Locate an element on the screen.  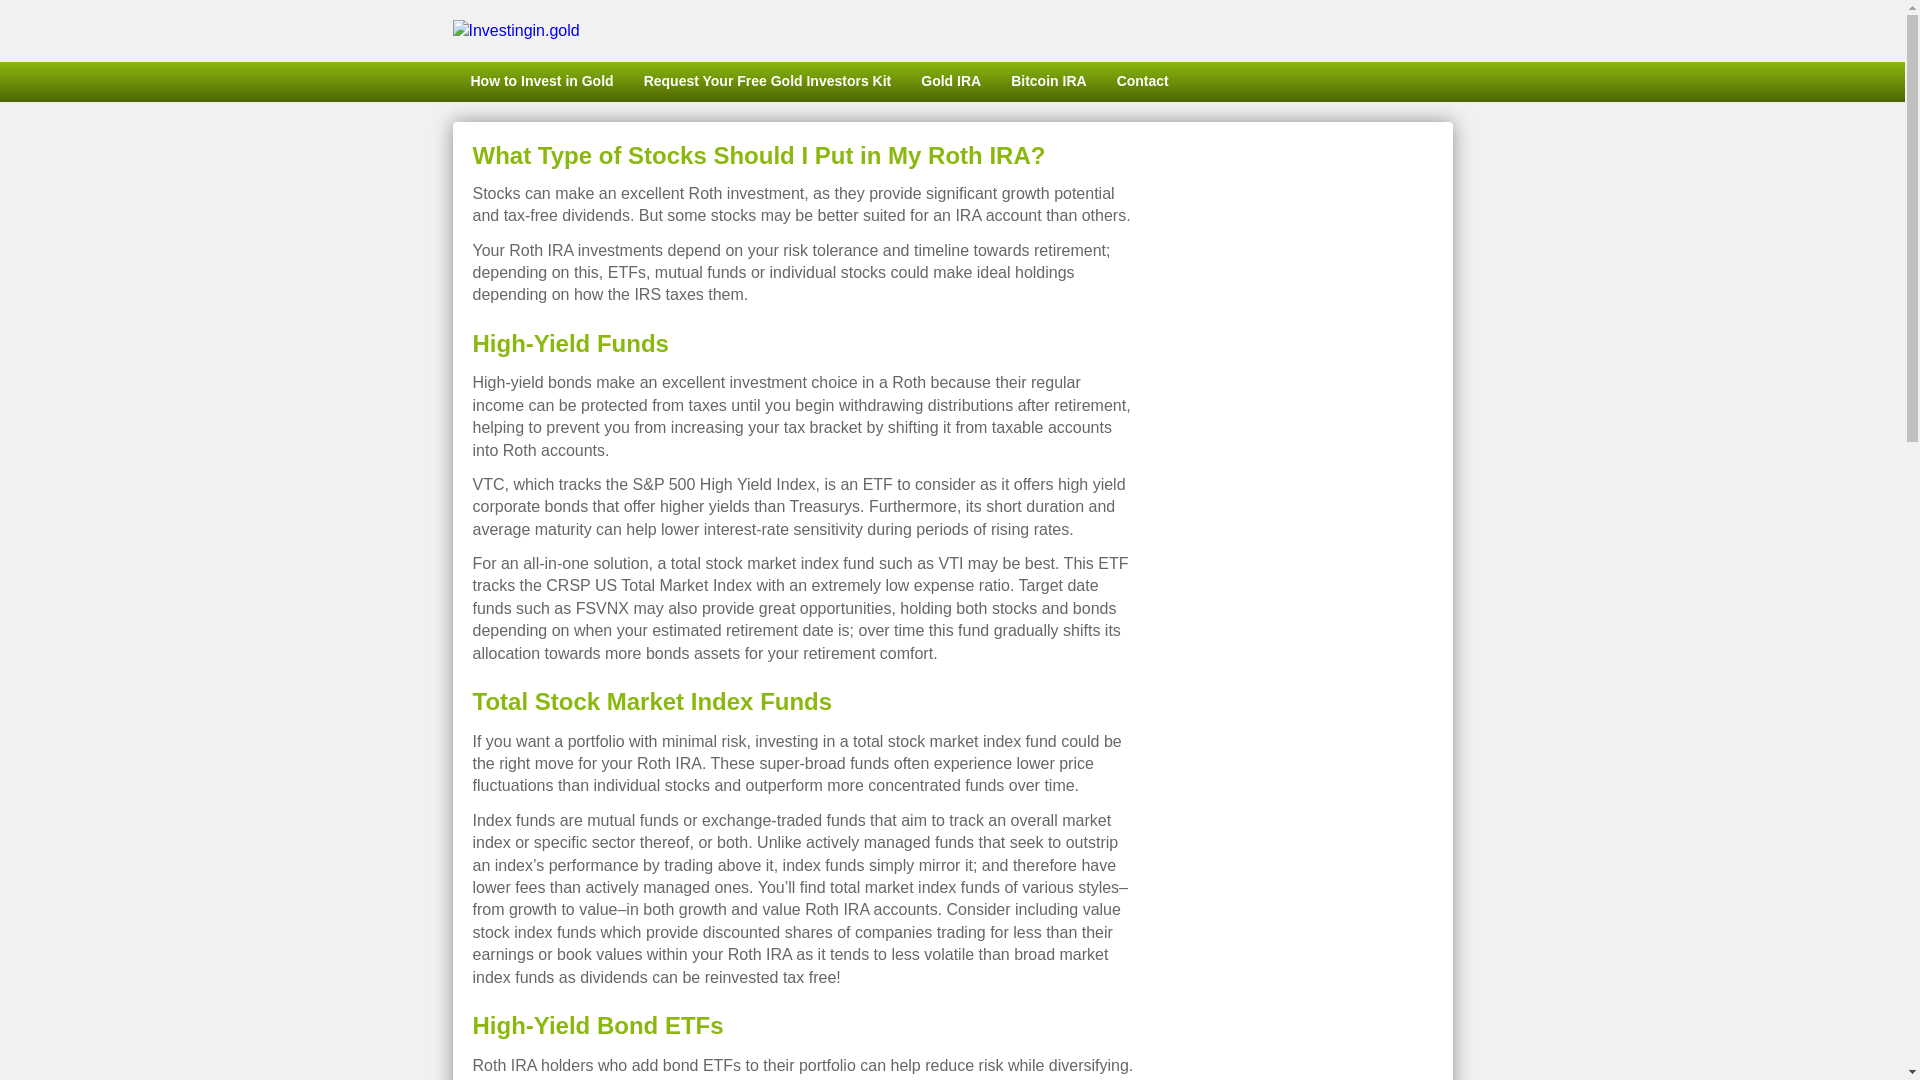
How to Invest in Gold is located at coordinates (539, 81).